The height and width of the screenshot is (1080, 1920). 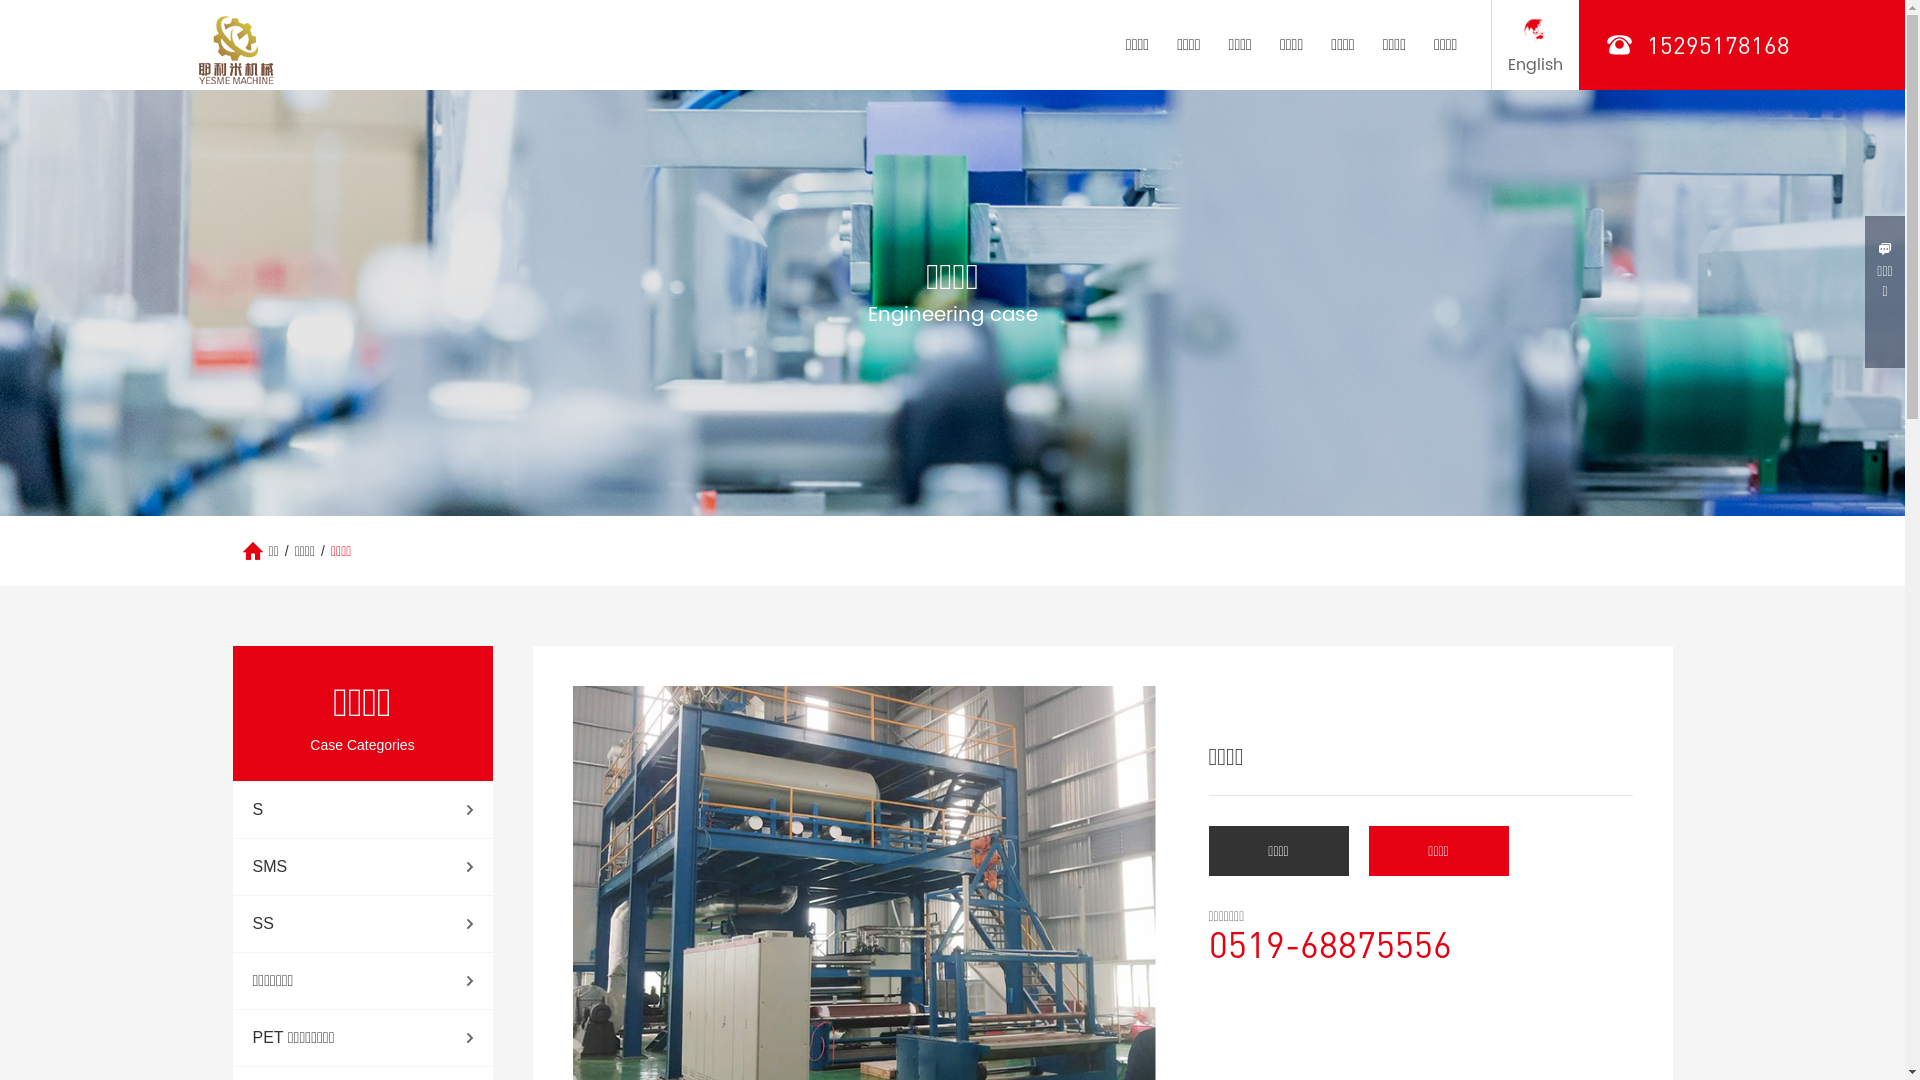 What do you see at coordinates (1420, 944) in the screenshot?
I see `0519-68875556` at bounding box center [1420, 944].